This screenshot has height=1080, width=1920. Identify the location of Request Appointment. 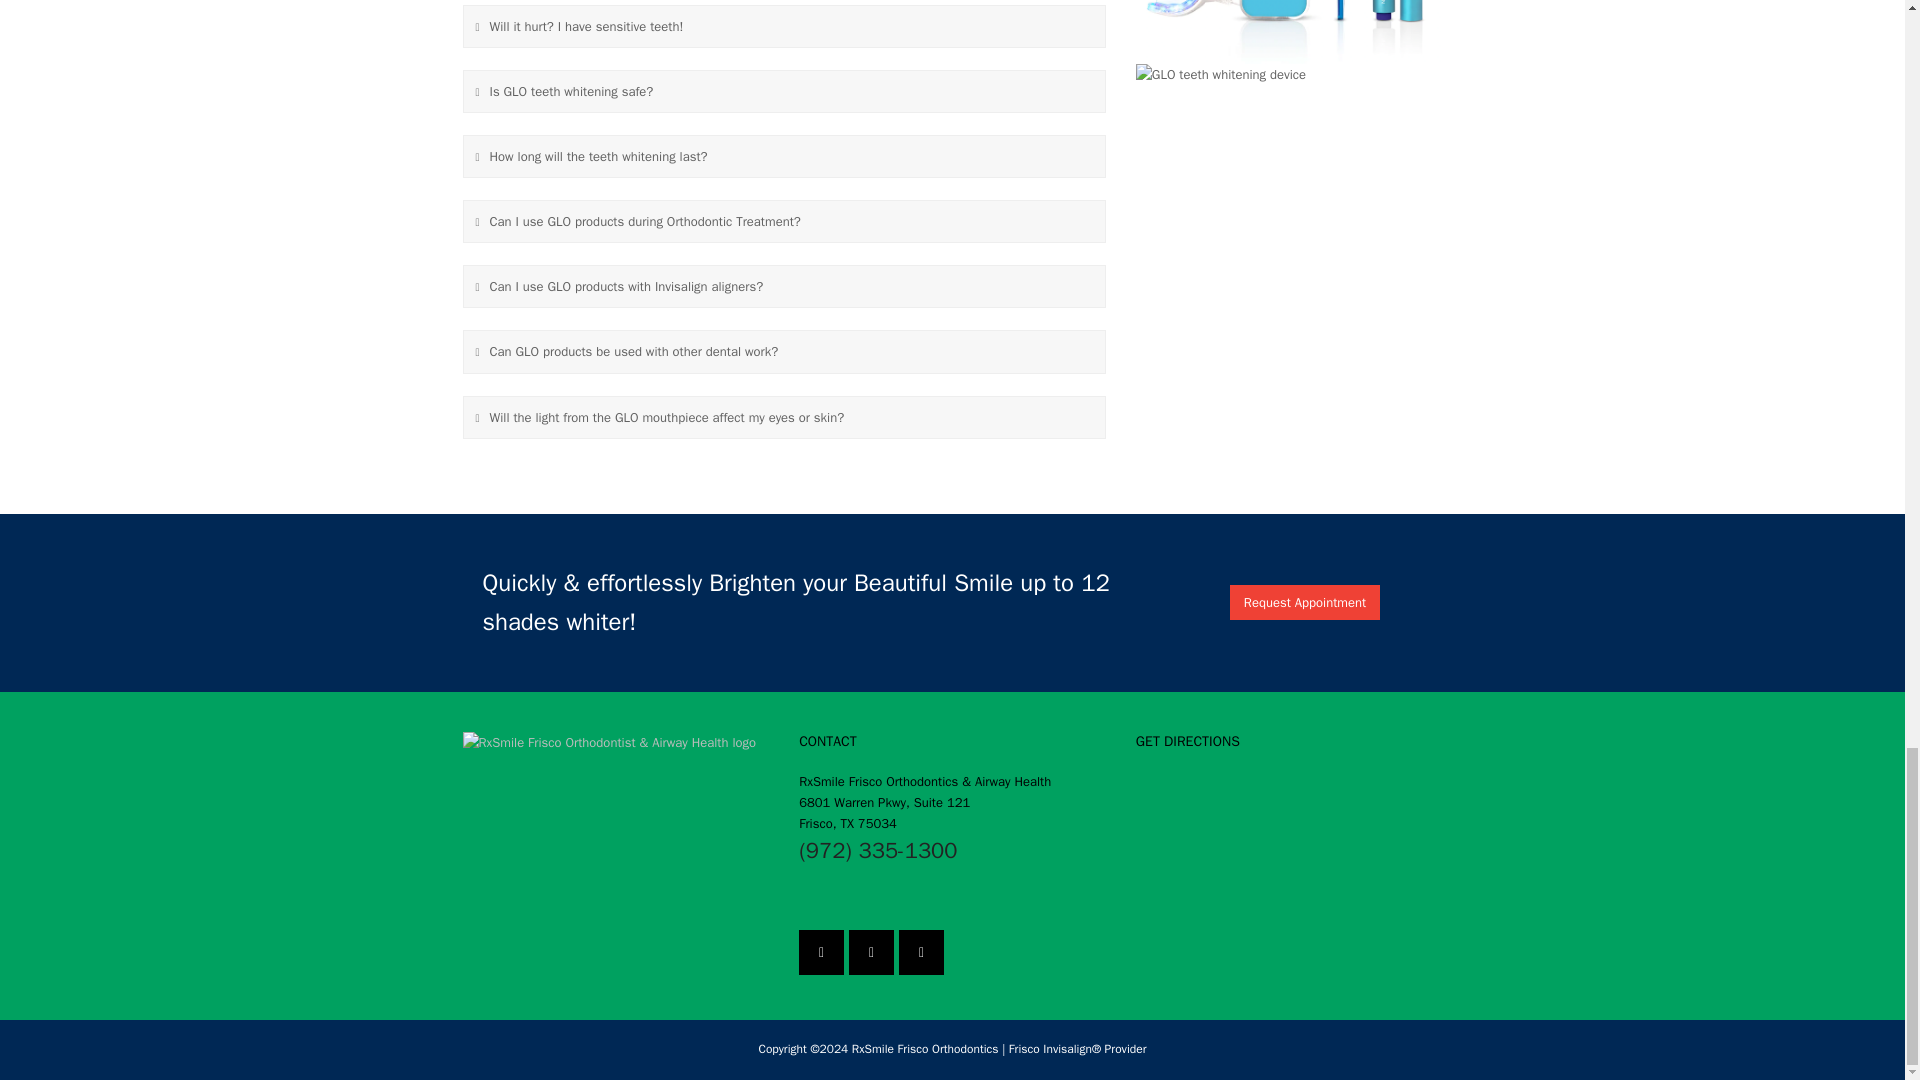
(1305, 602).